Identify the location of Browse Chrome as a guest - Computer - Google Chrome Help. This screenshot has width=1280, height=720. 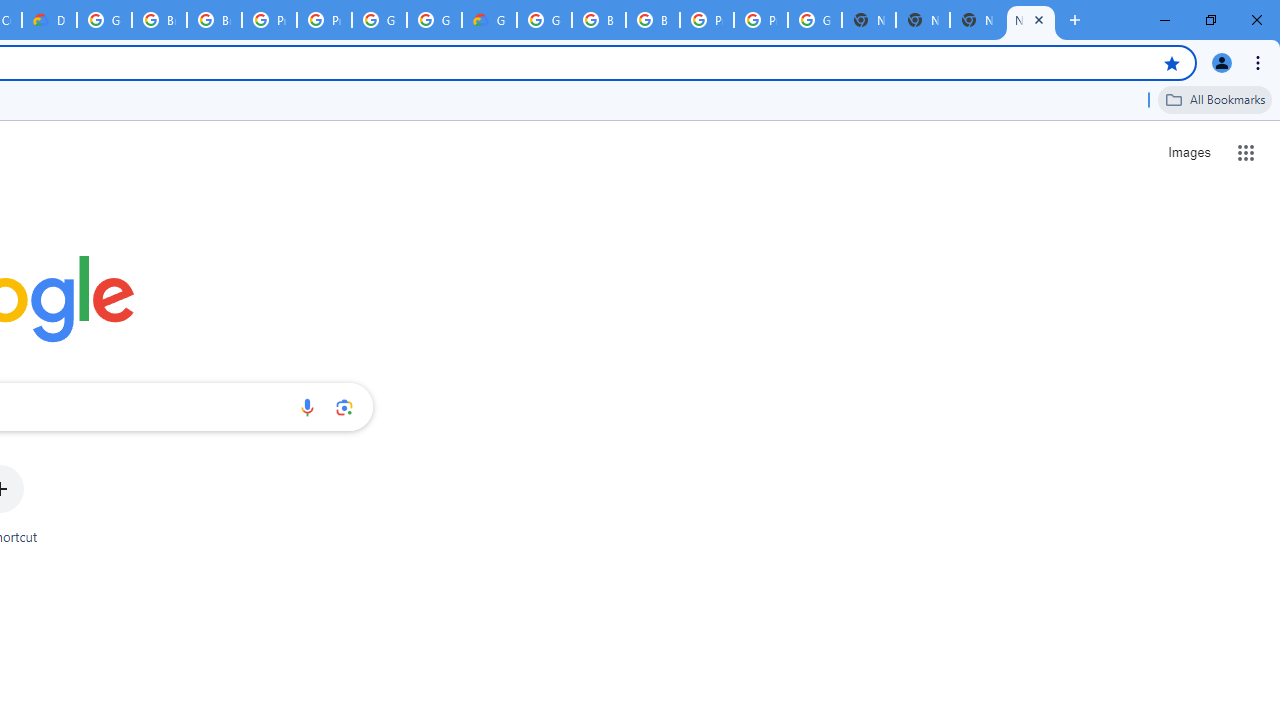
(158, 20).